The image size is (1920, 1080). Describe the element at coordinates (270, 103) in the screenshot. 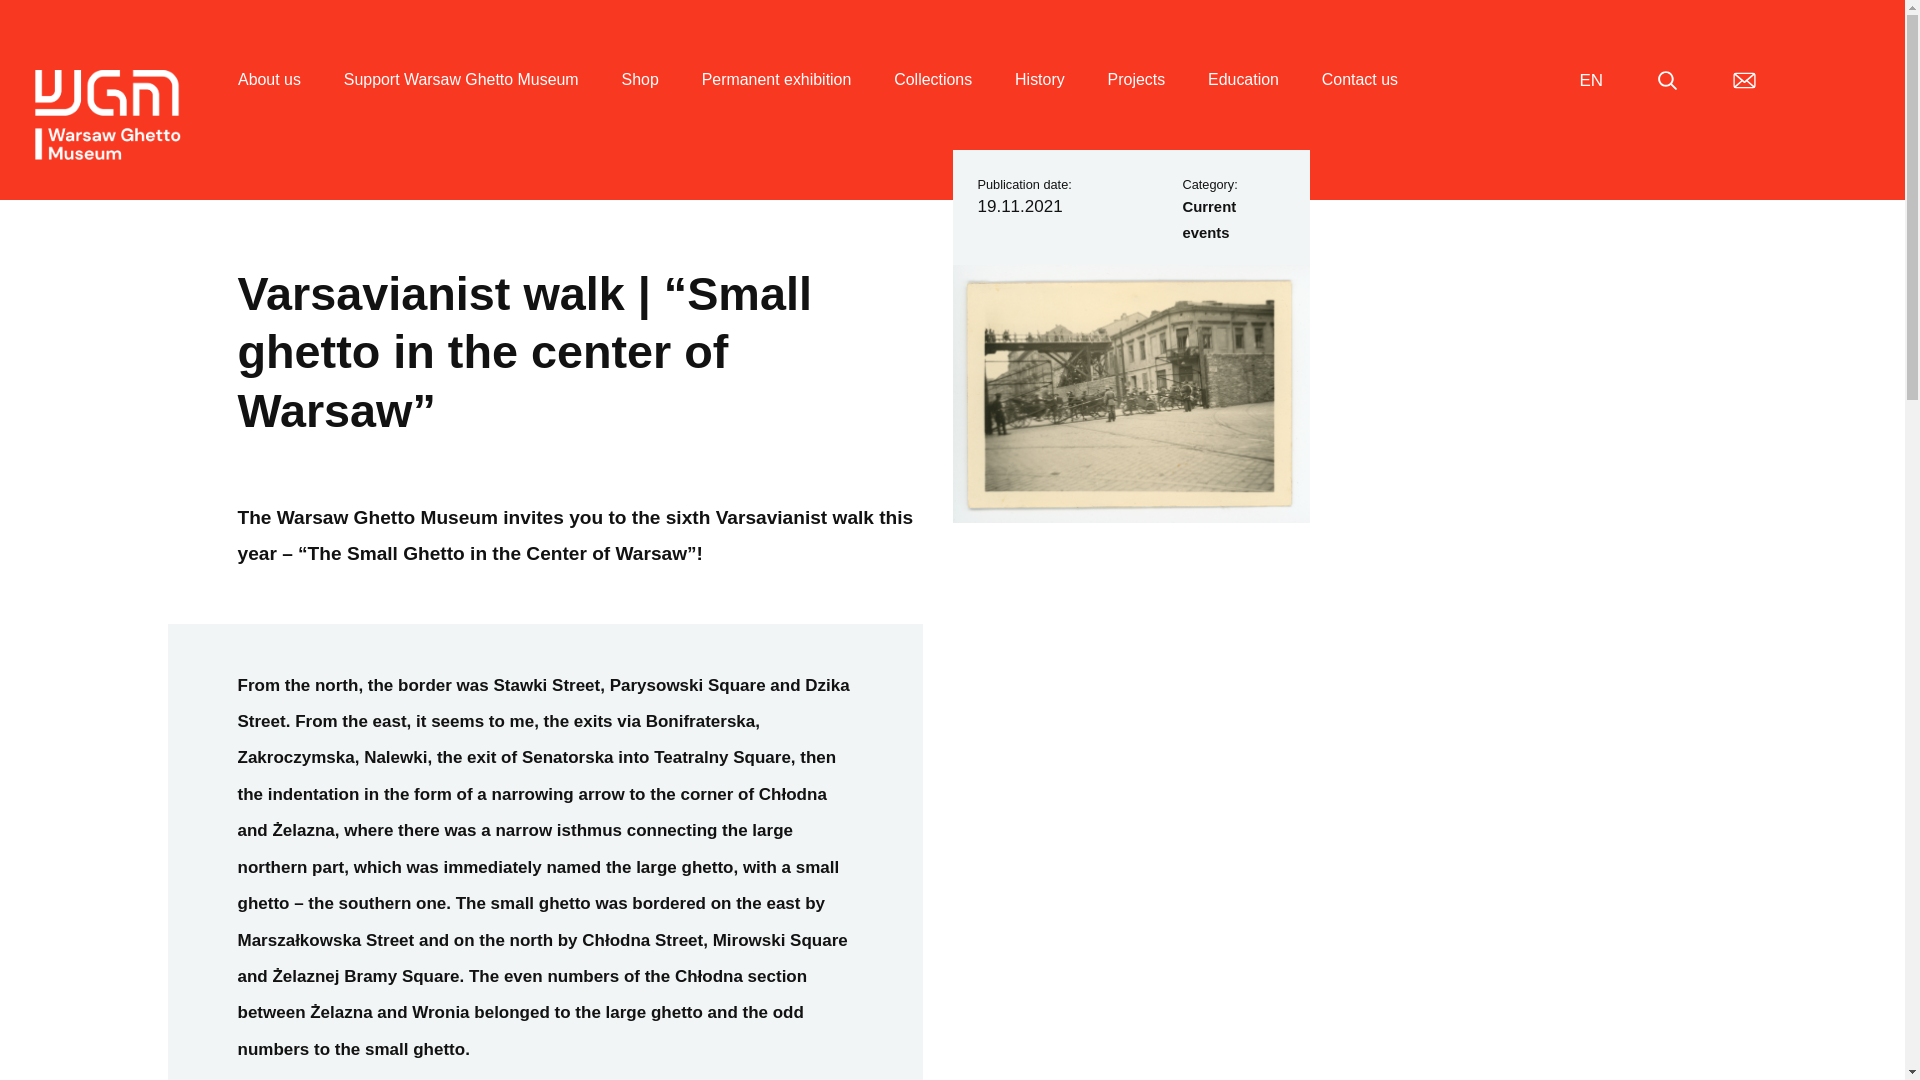

I see `About us` at that location.